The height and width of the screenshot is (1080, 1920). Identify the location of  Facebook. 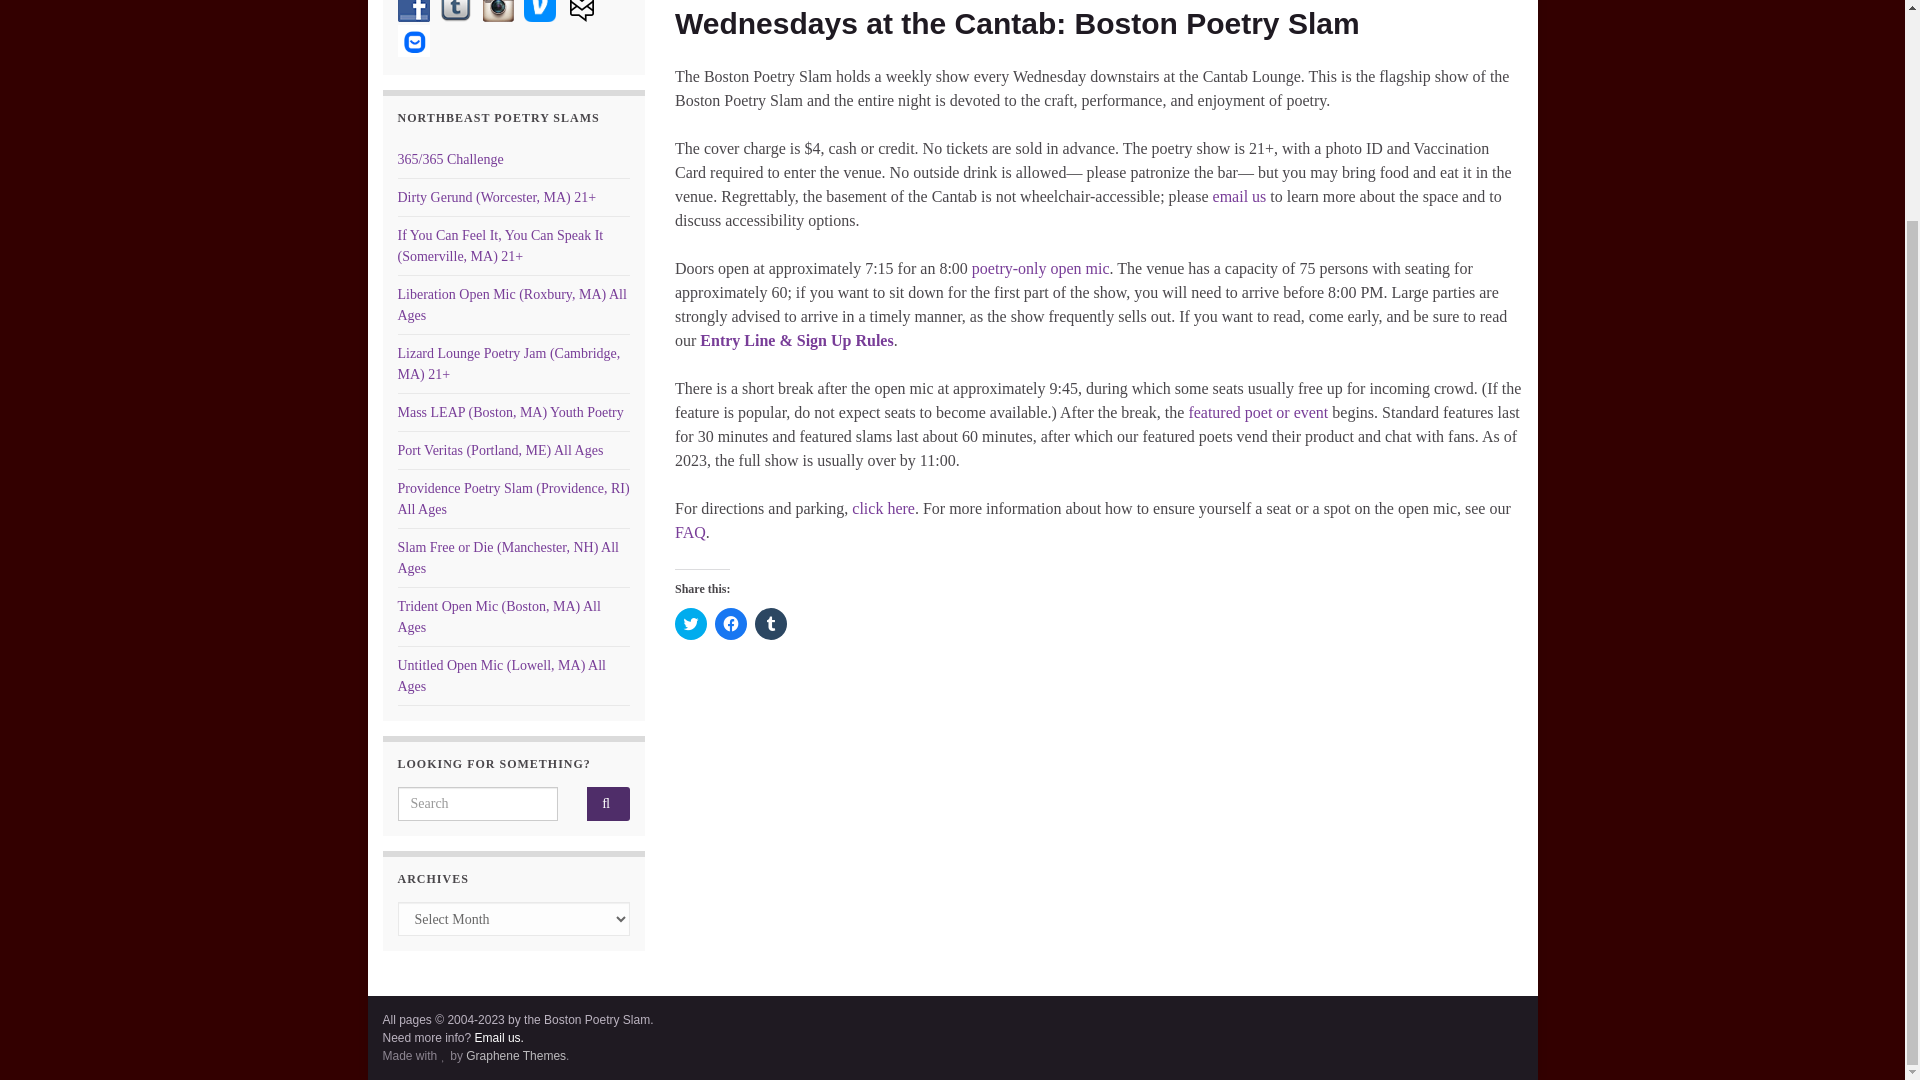
(414, 10).